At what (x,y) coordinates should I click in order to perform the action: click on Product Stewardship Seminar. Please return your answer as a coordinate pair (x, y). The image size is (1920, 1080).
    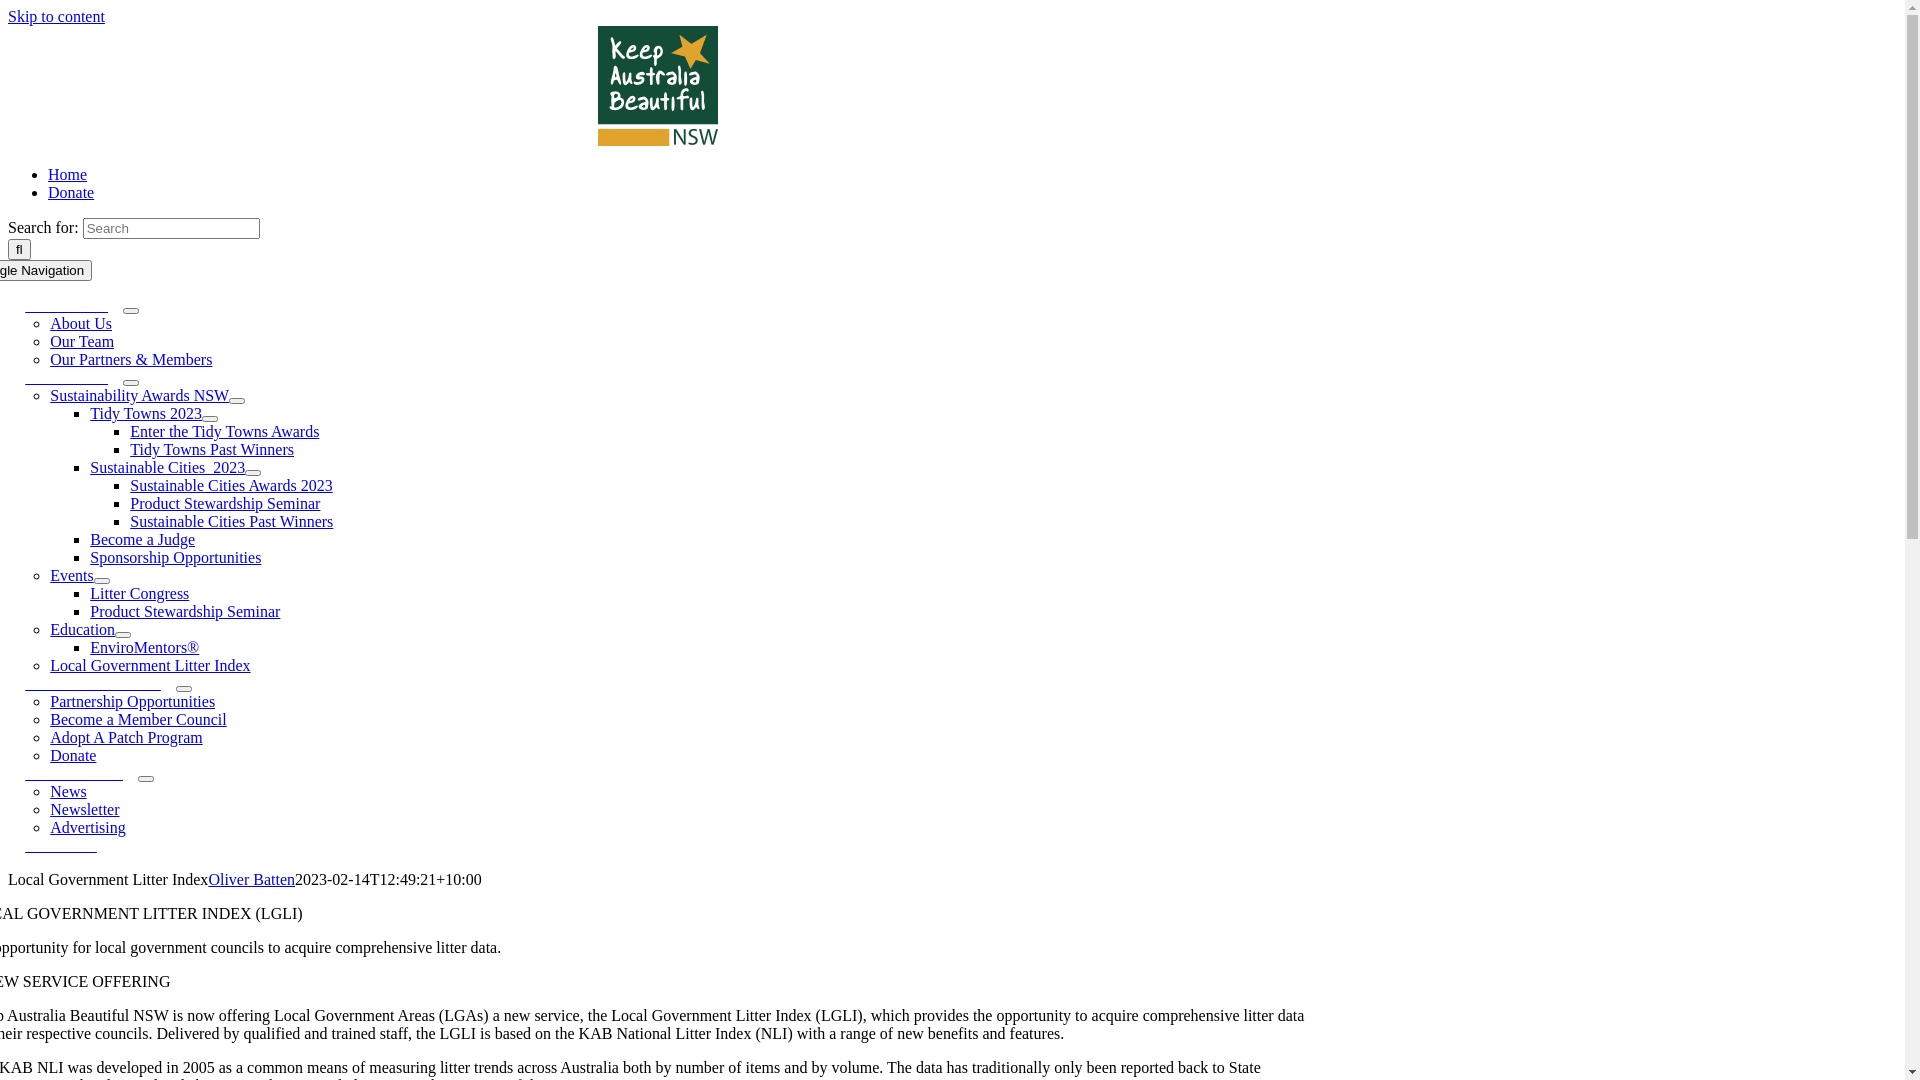
    Looking at the image, I should click on (185, 612).